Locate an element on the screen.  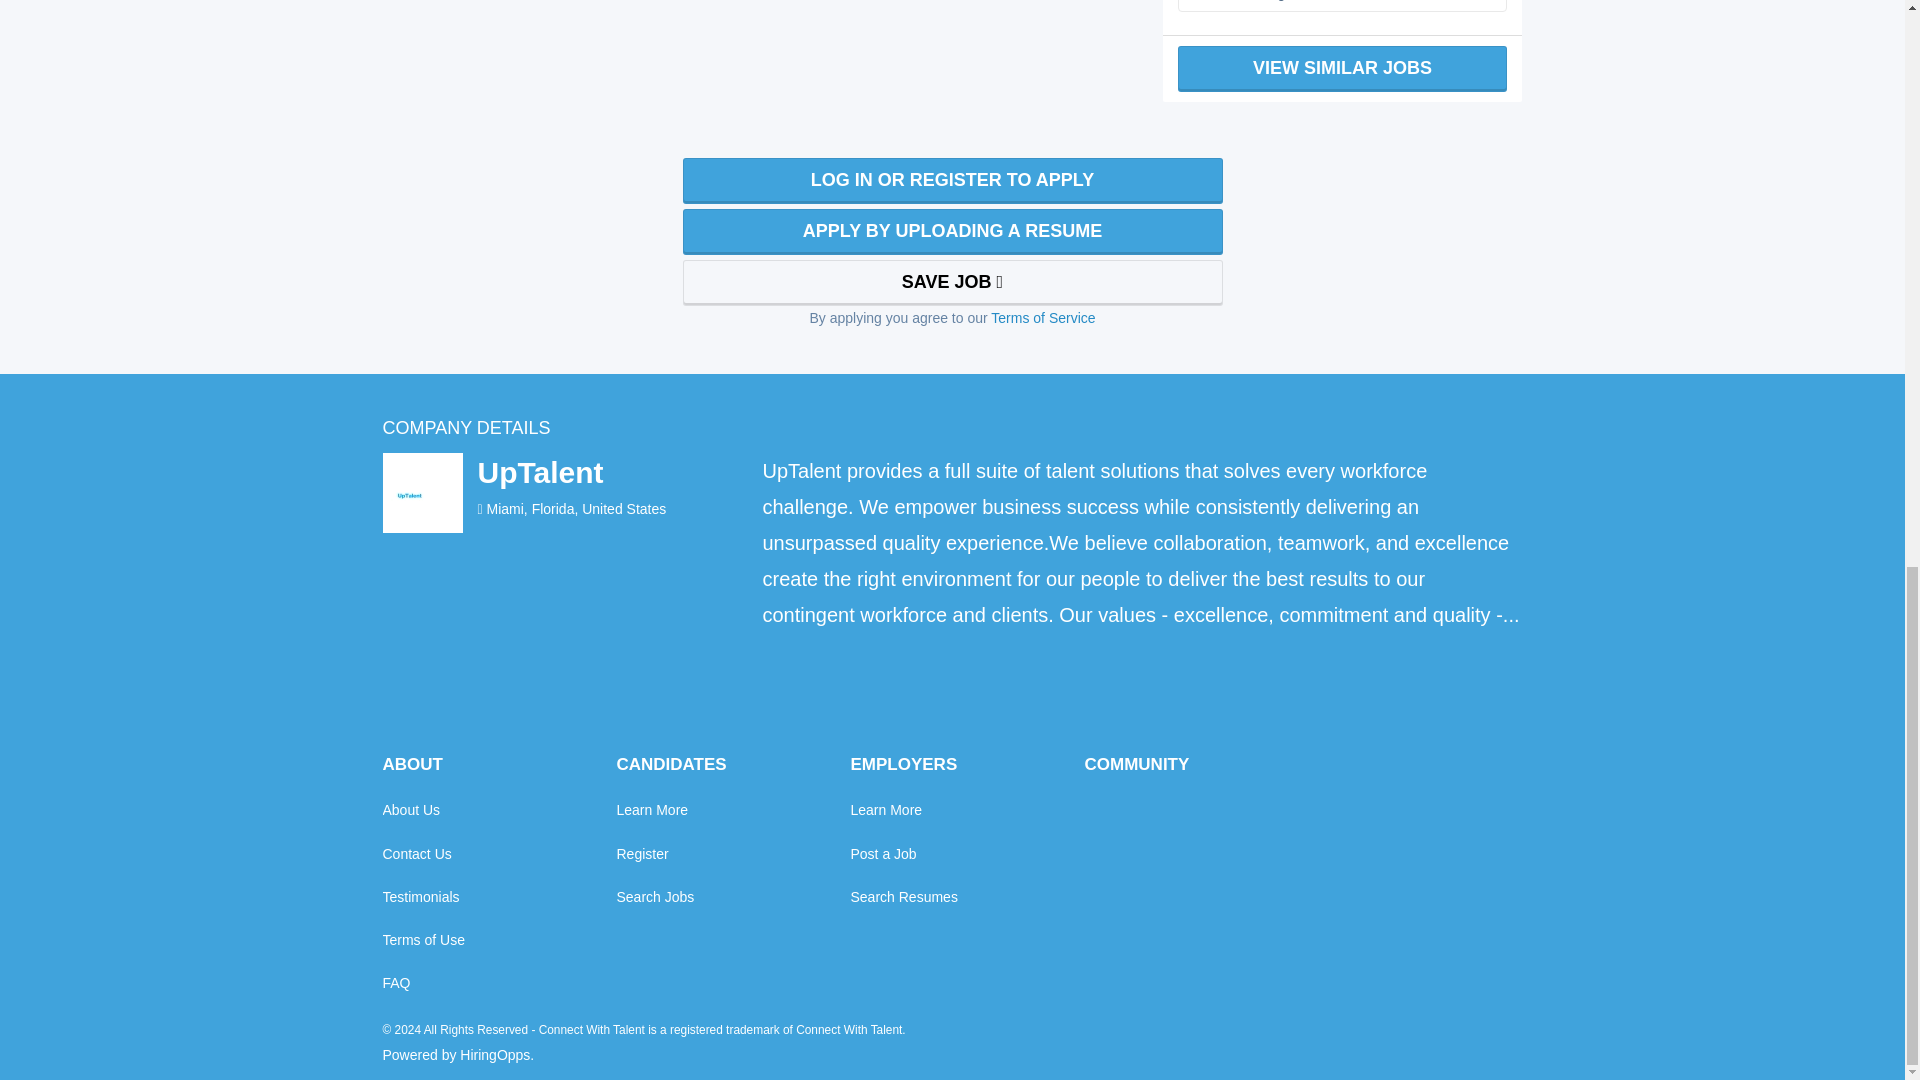
UpTalent is located at coordinates (539, 472).